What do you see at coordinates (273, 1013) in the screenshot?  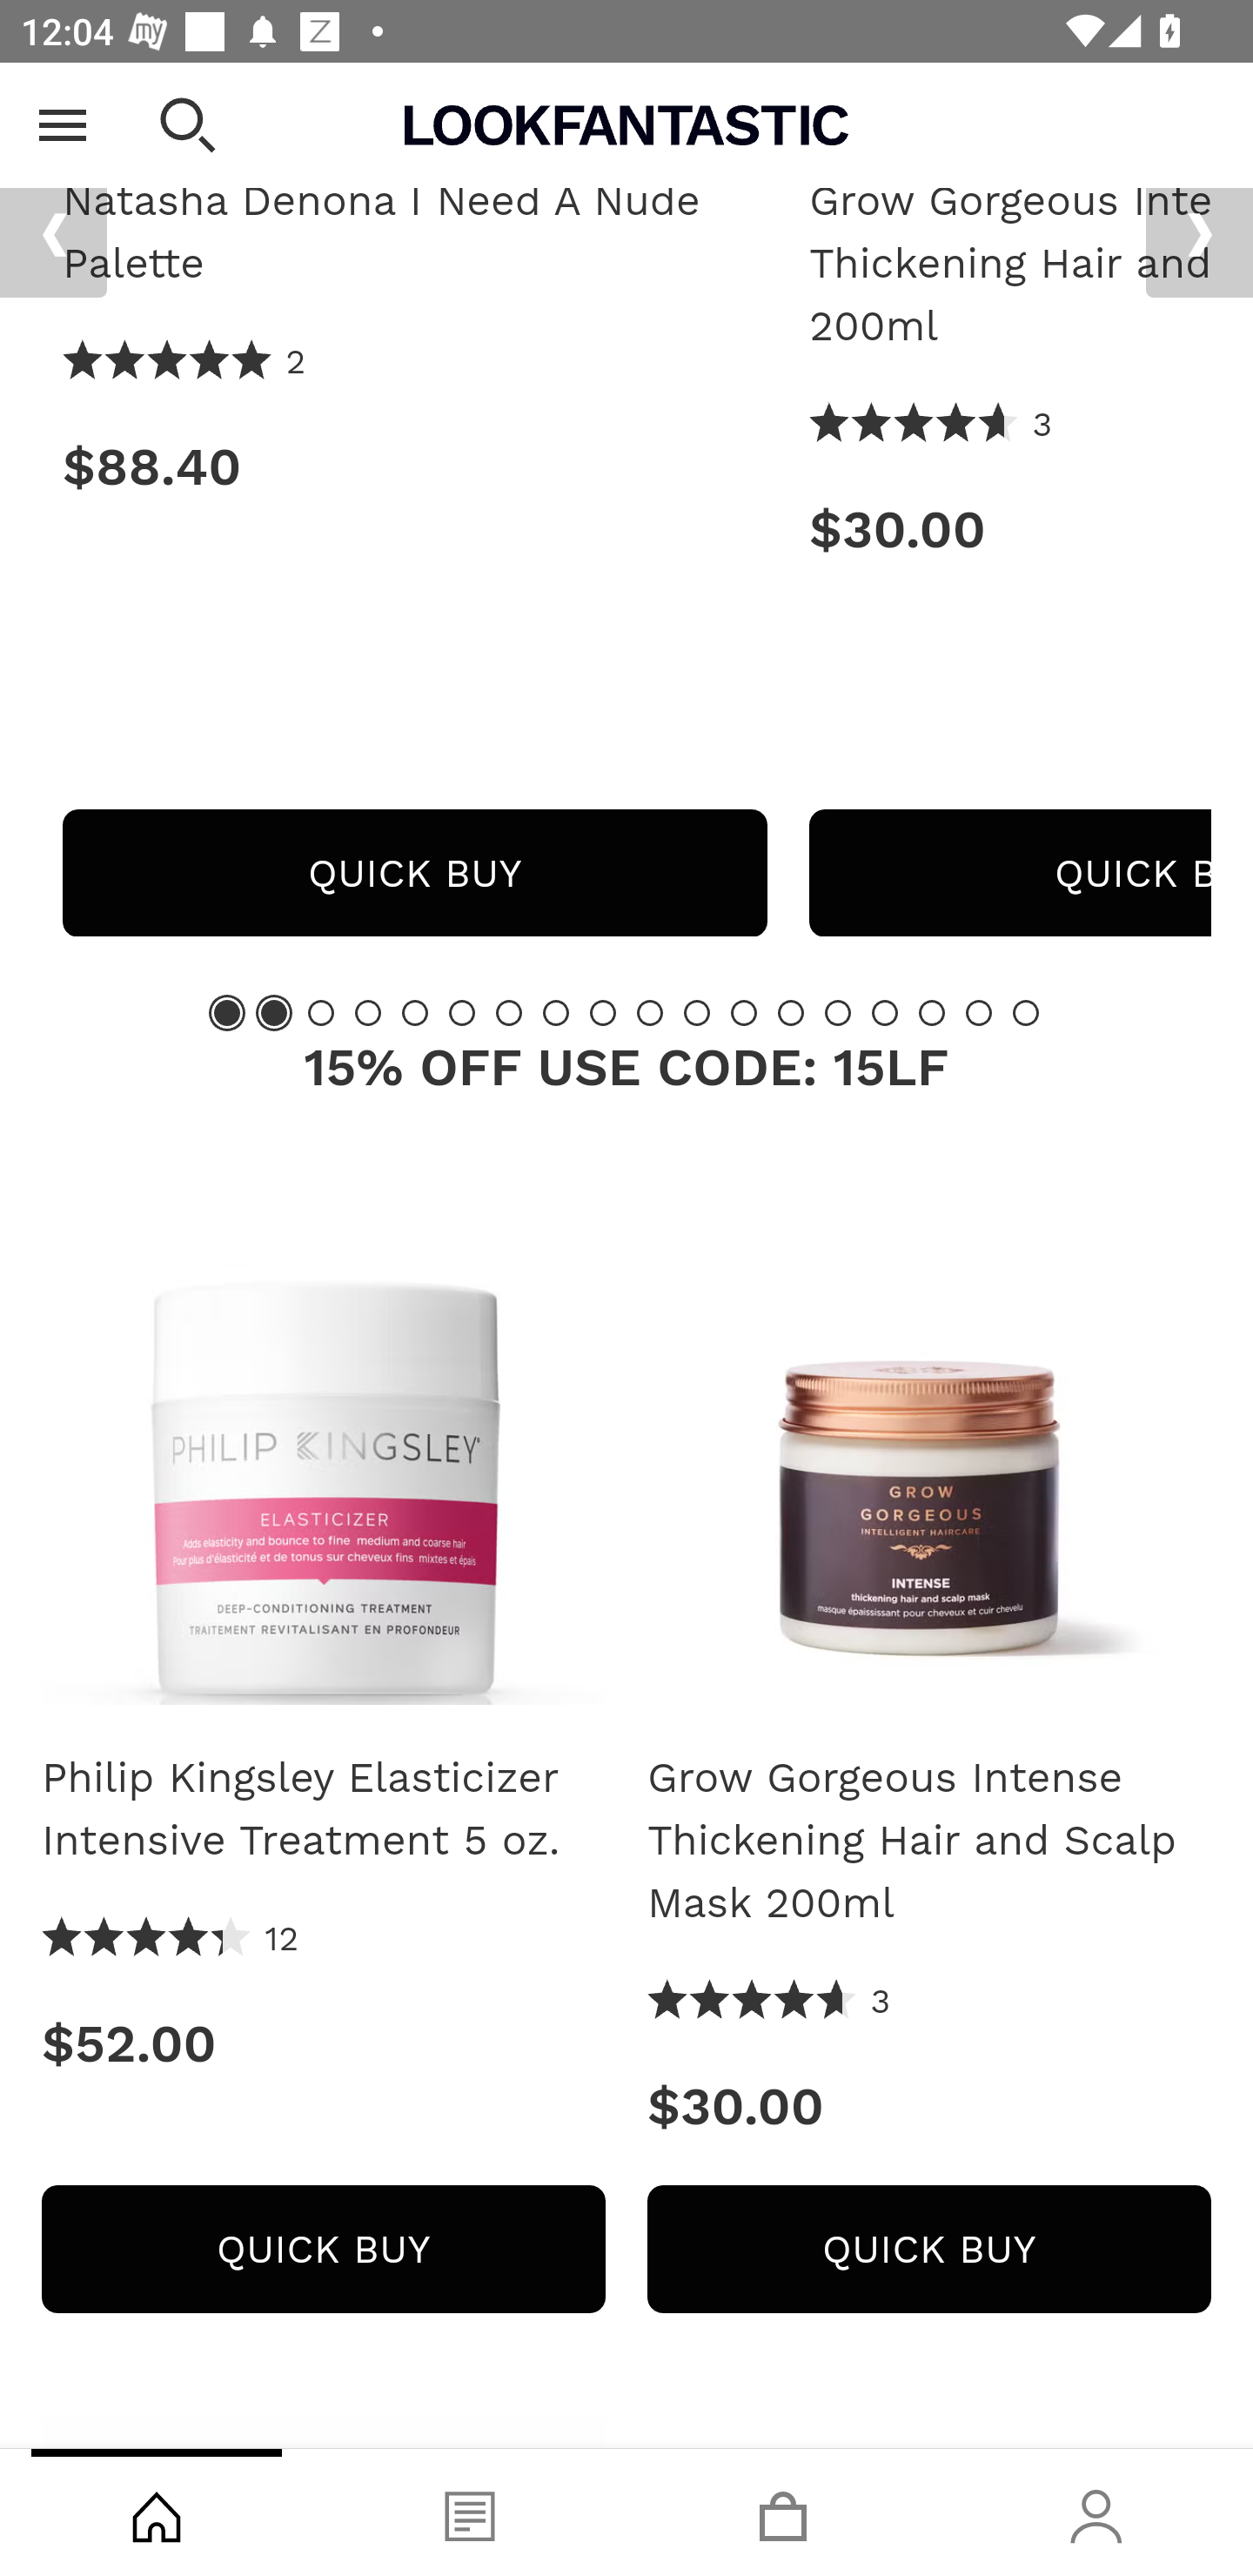 I see `Showing Slide 2 (Current Item)` at bounding box center [273, 1013].